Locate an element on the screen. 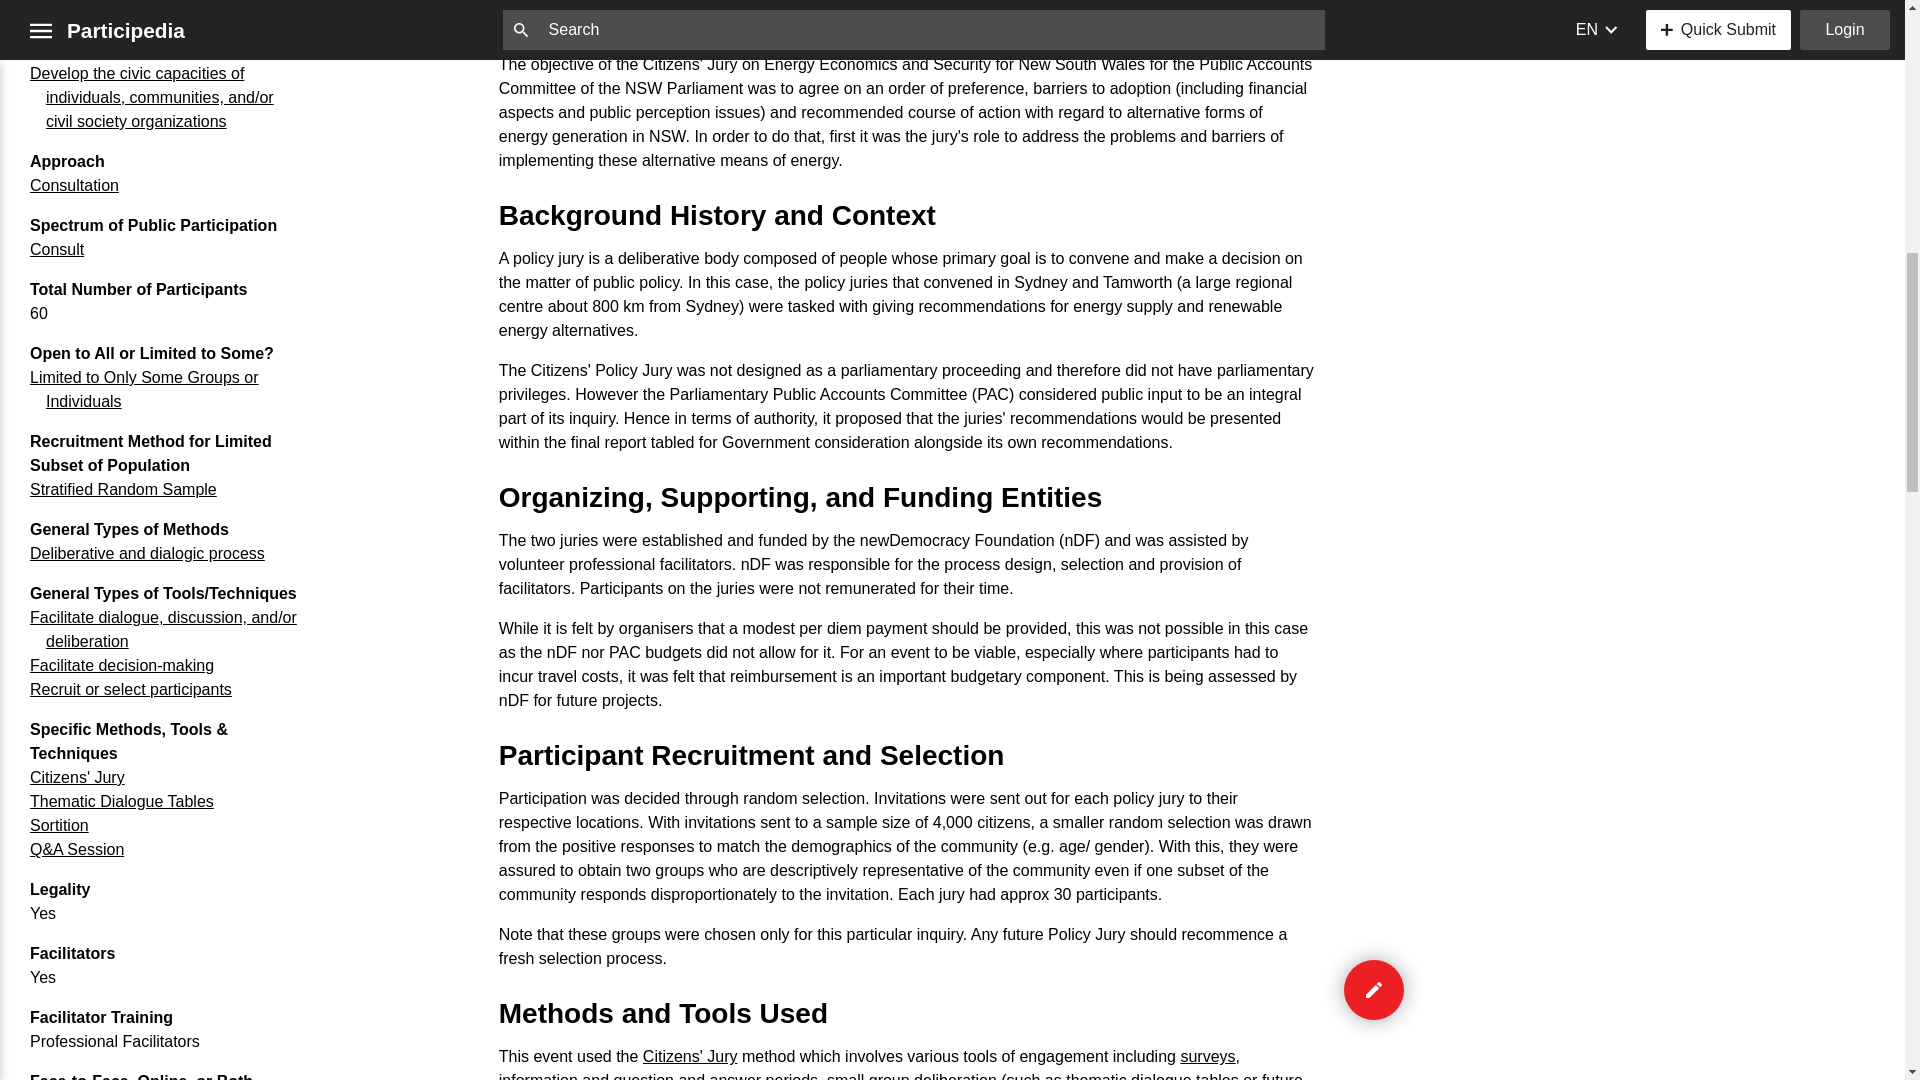 The image size is (1920, 1080). Recruit or select participants is located at coordinates (131, 689).